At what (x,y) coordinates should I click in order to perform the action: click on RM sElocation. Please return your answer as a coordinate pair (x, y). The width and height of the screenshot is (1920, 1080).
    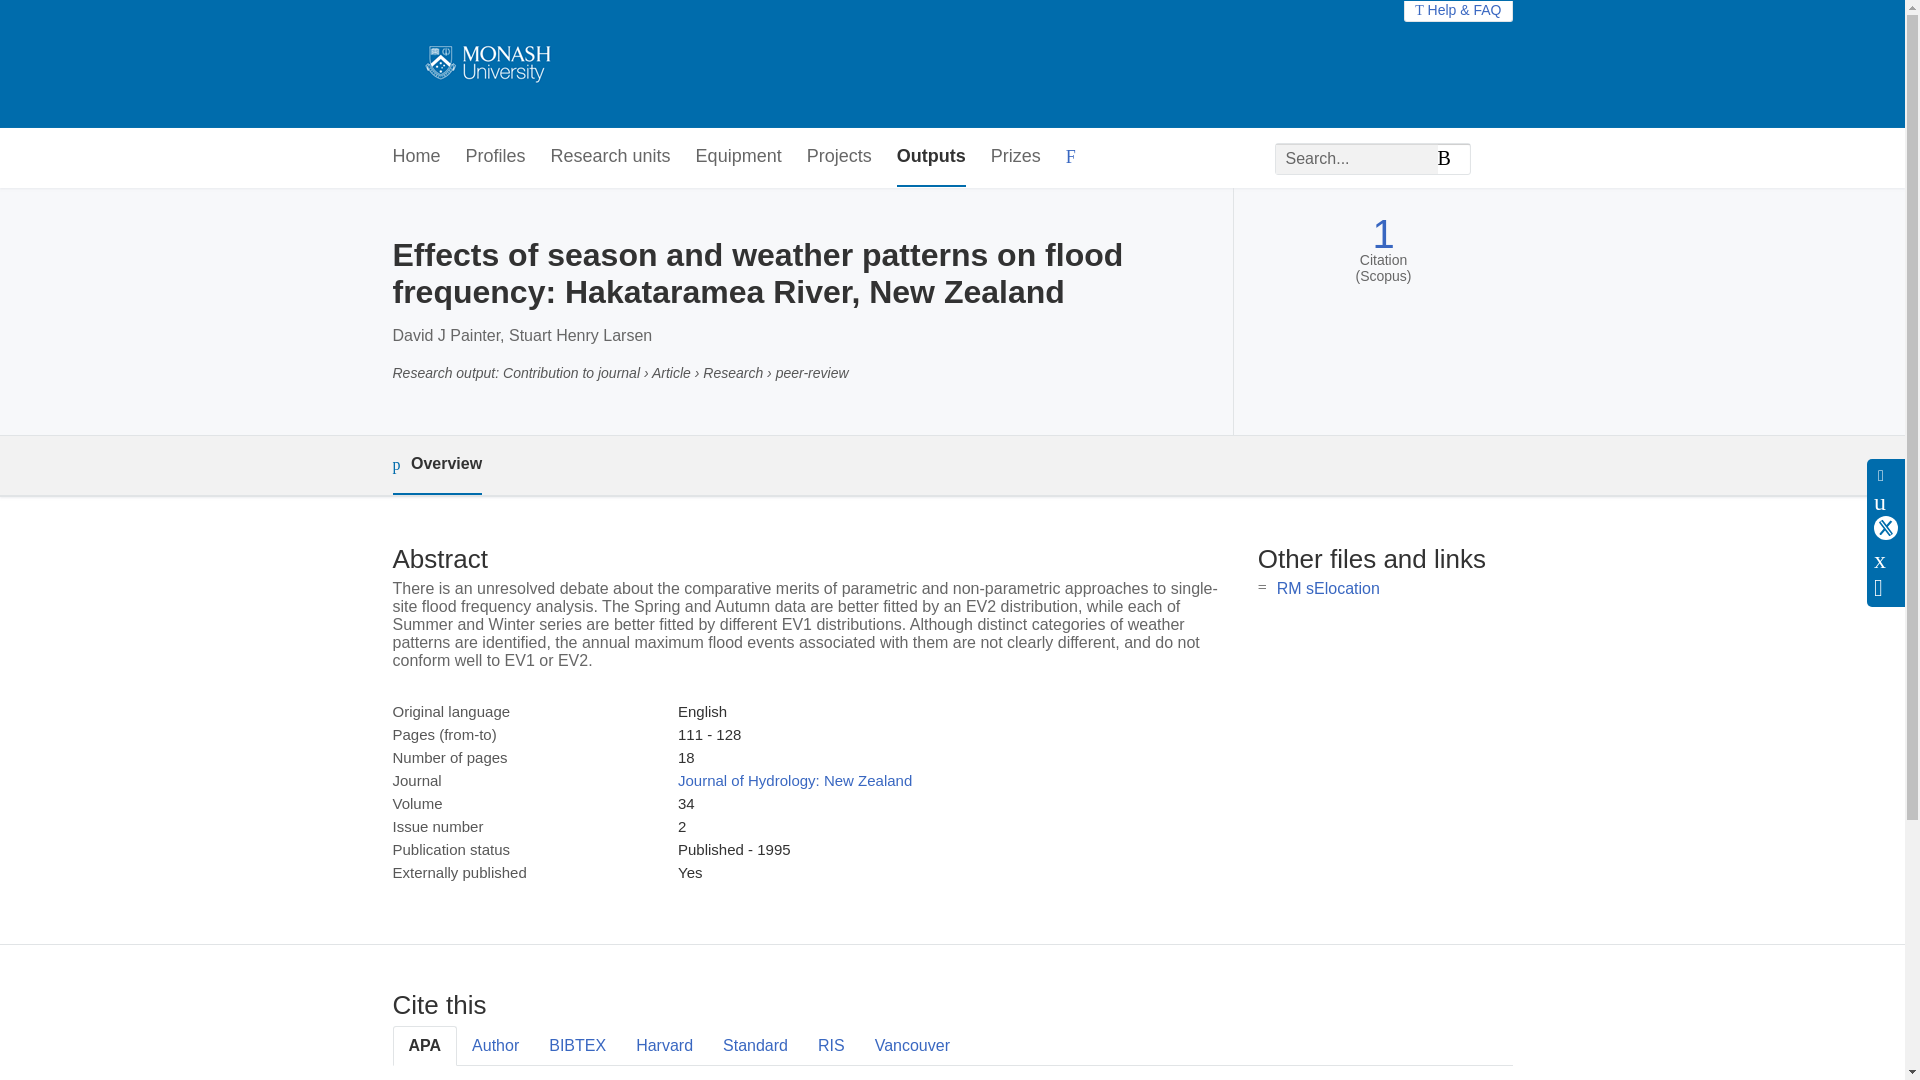
    Looking at the image, I should click on (1328, 588).